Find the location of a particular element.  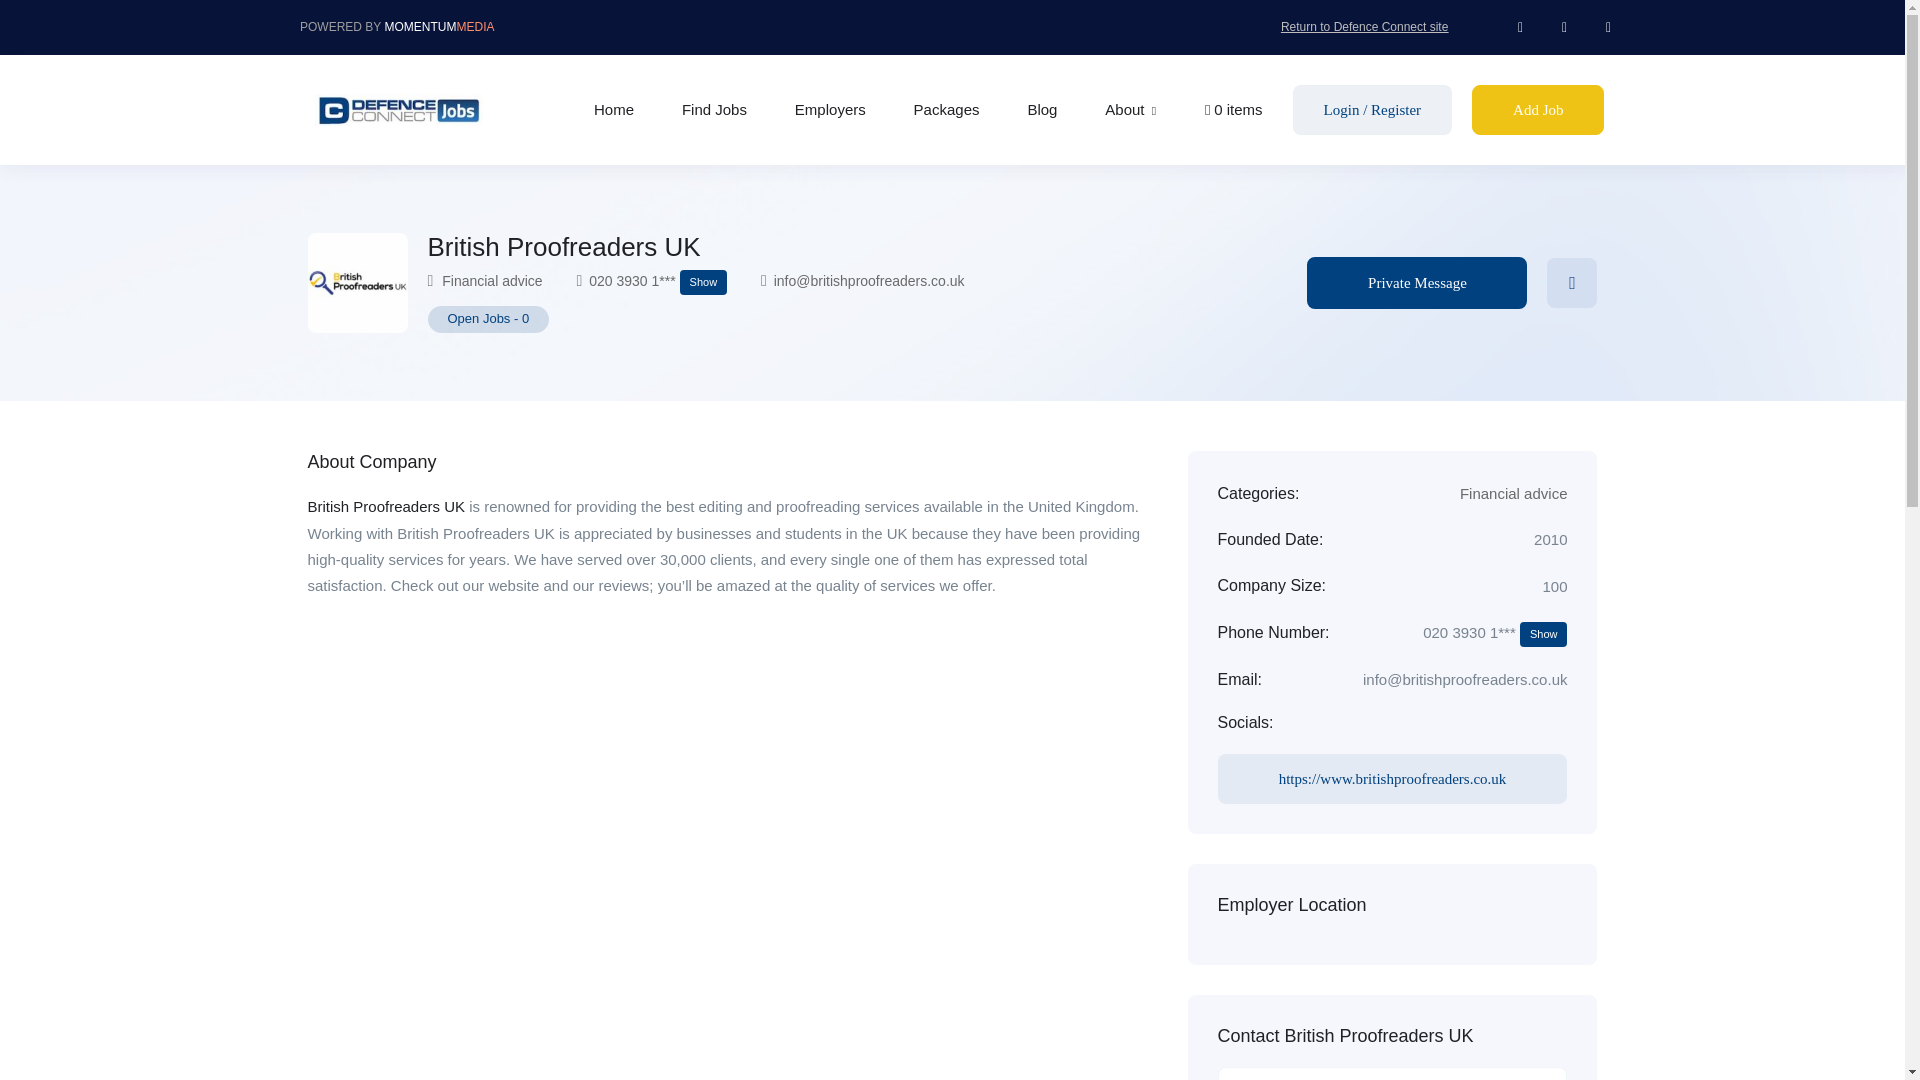

defence-connect-jobs-logo-300 is located at coordinates (398, 110).